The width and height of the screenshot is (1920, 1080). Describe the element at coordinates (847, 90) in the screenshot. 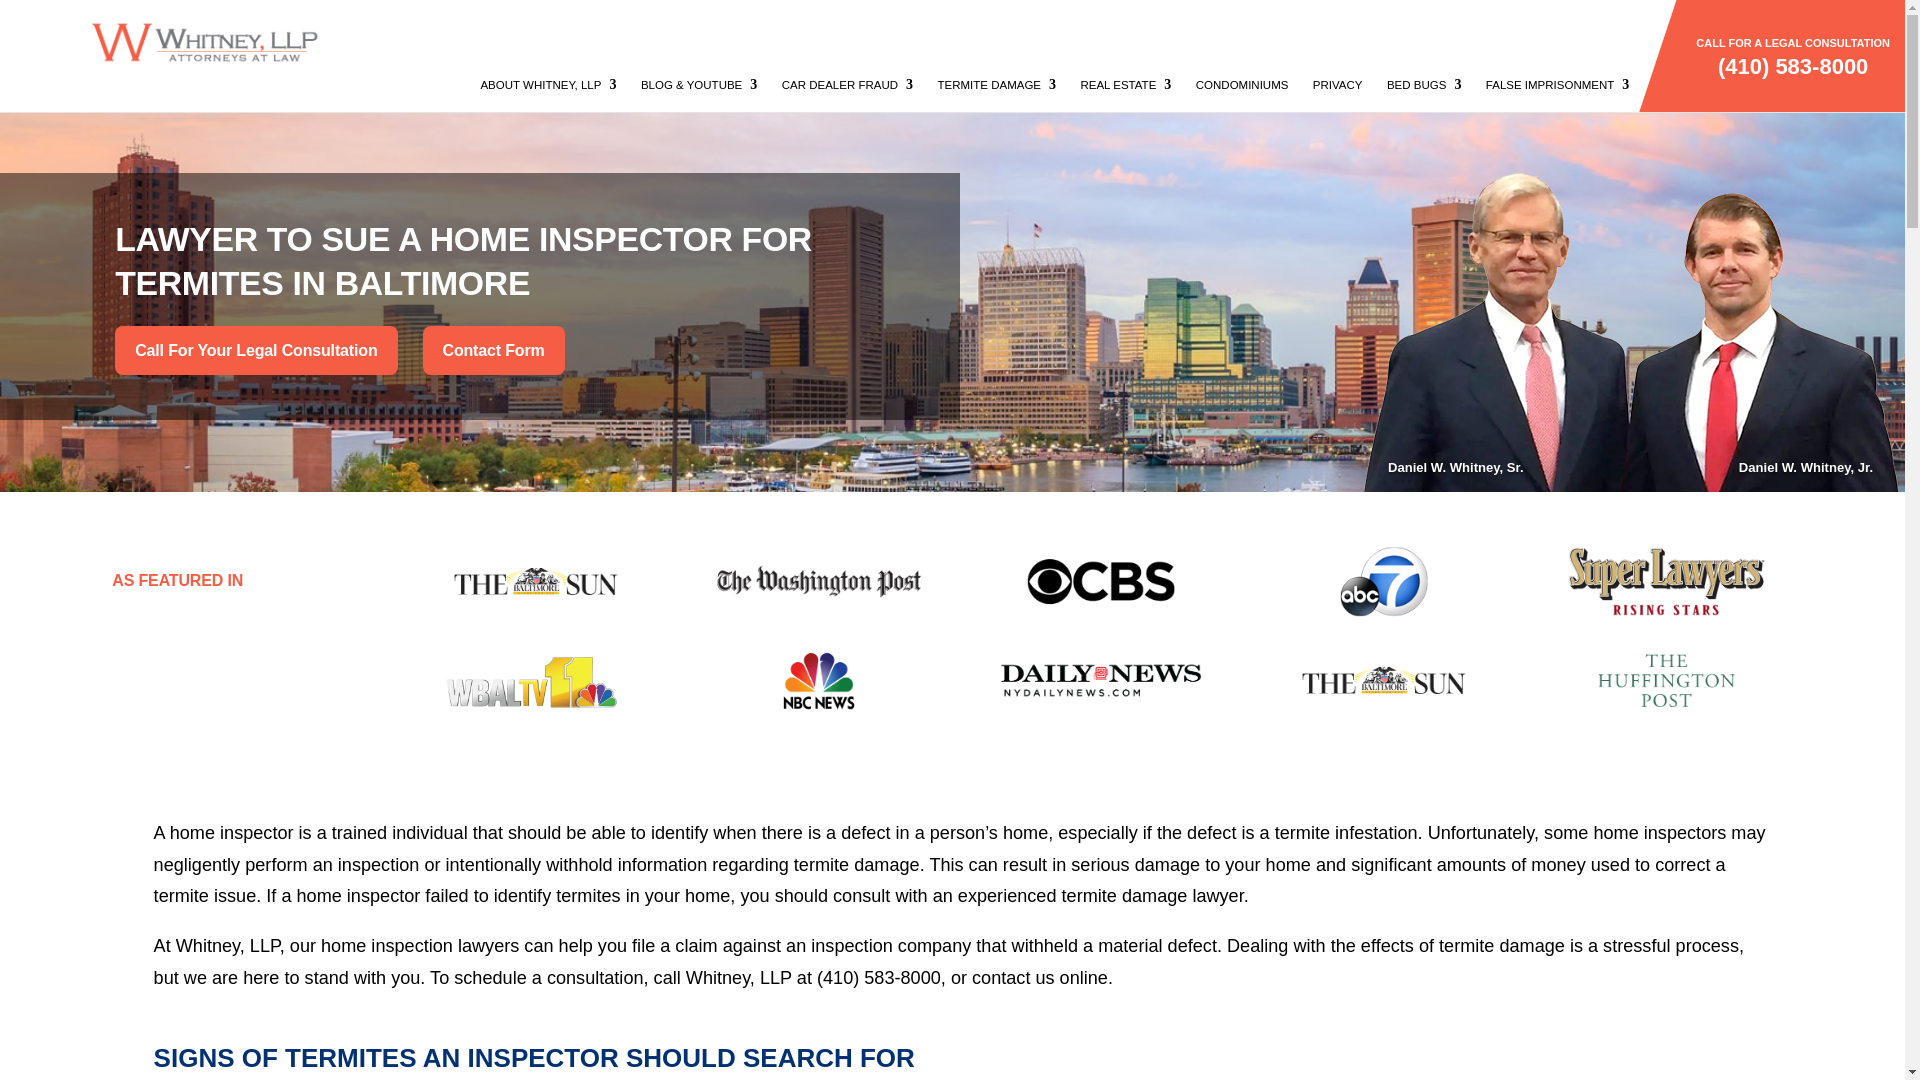

I see `CAR DEALER FRAUD` at that location.